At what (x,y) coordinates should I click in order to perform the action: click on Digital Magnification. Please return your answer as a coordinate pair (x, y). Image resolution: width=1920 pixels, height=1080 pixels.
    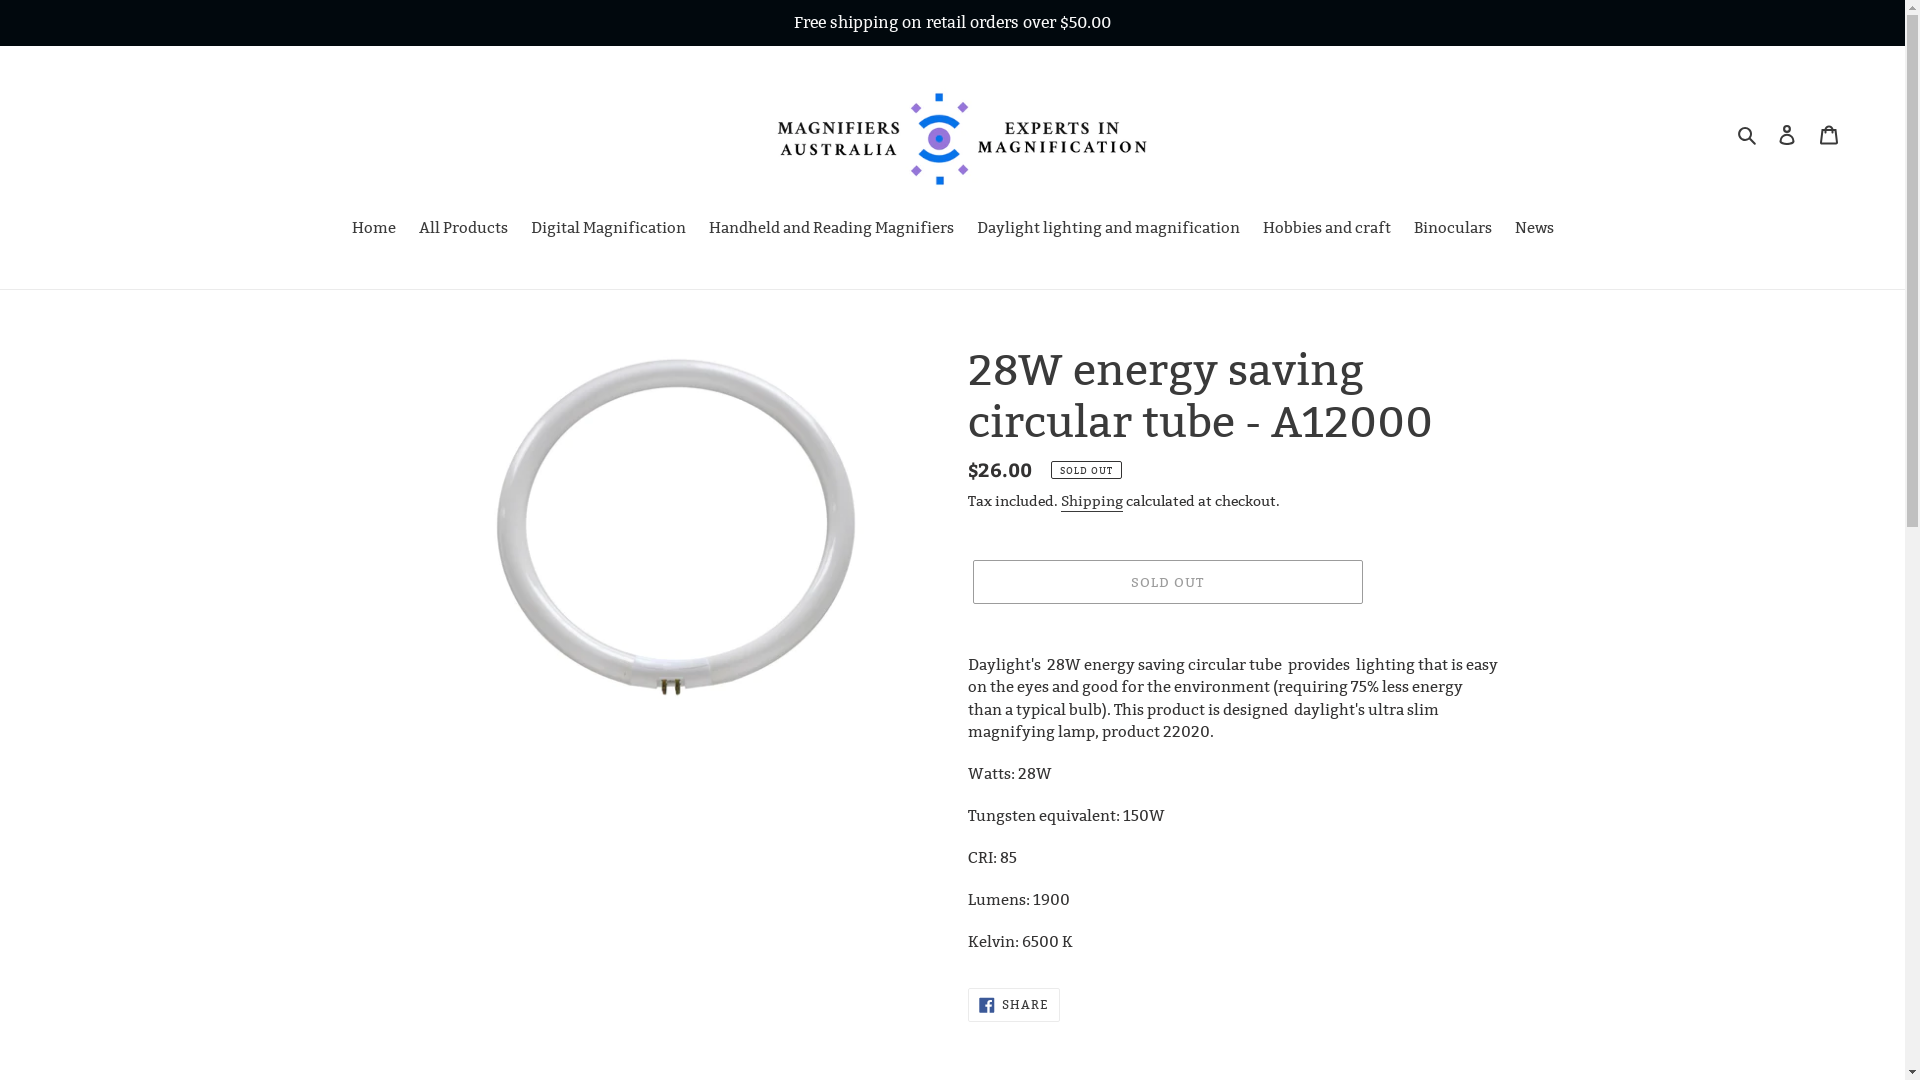
    Looking at the image, I should click on (608, 230).